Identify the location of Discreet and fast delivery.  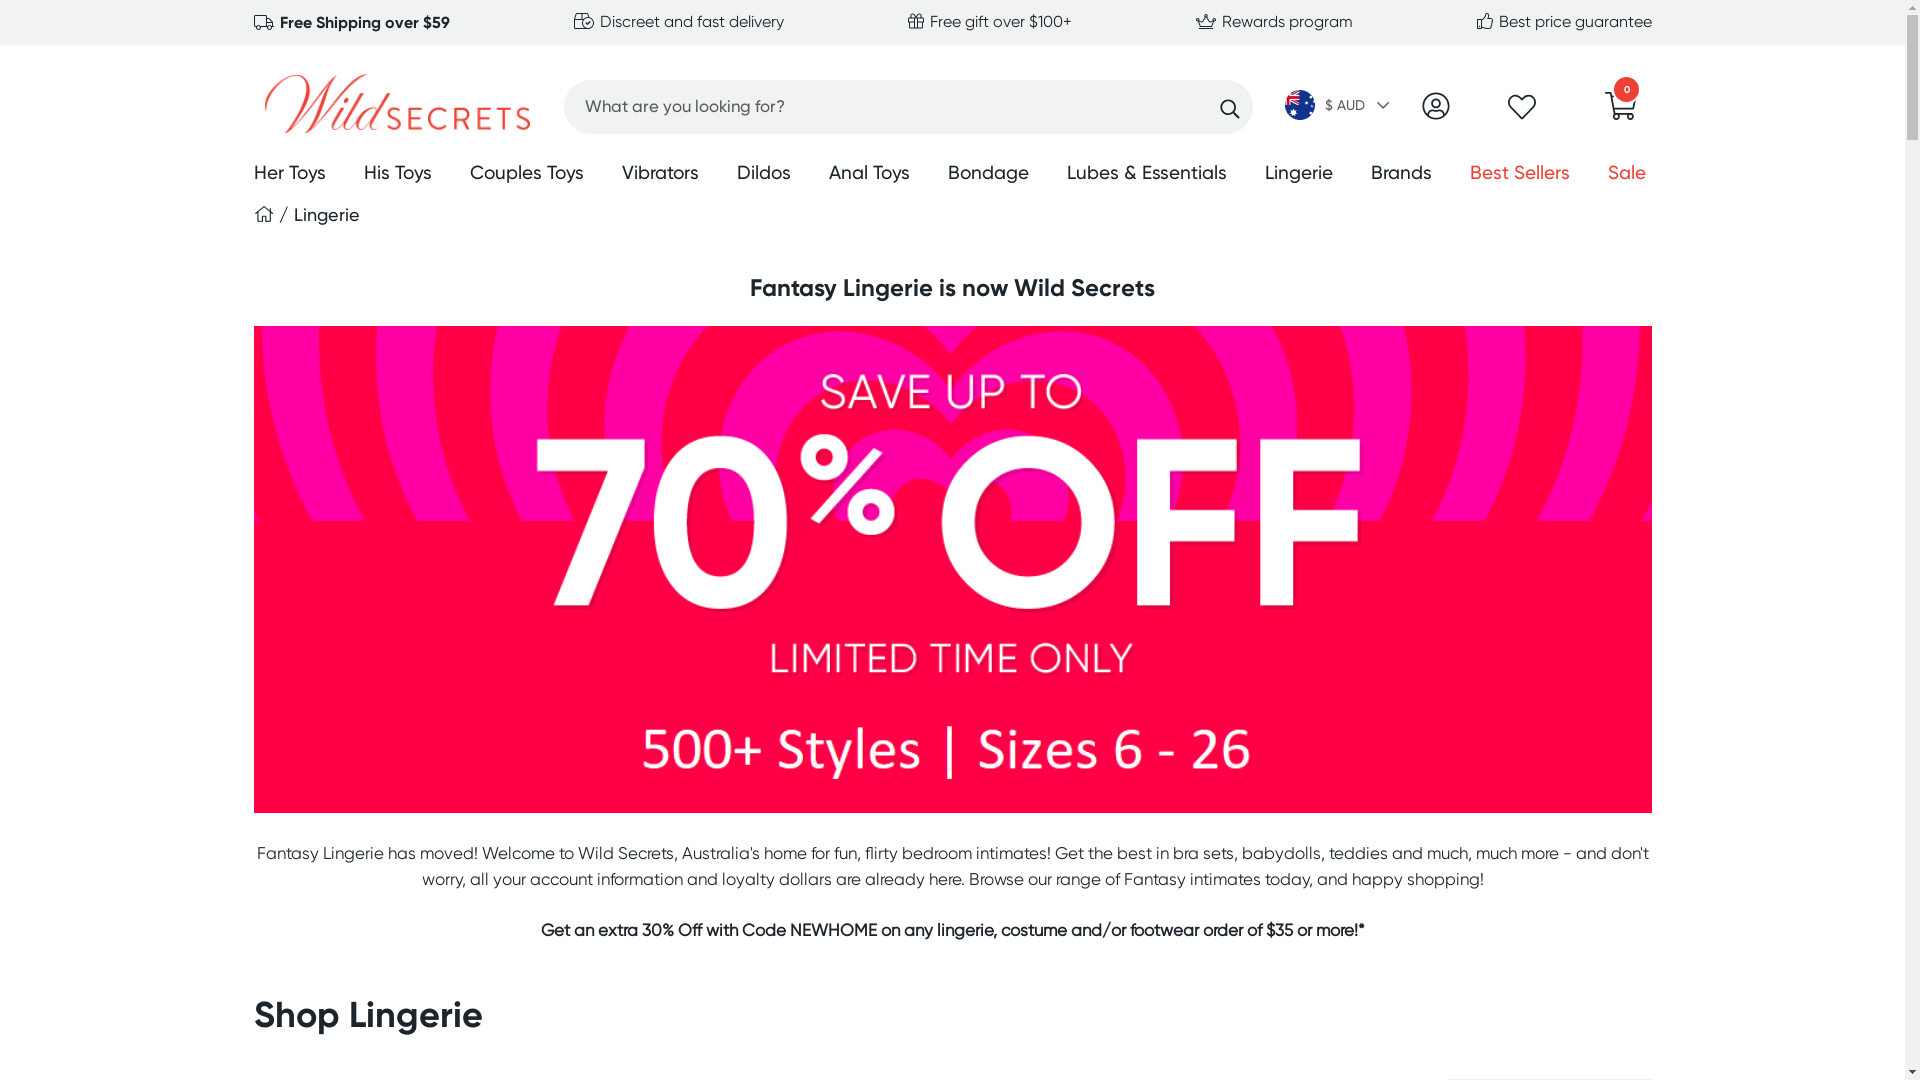
(679, 22).